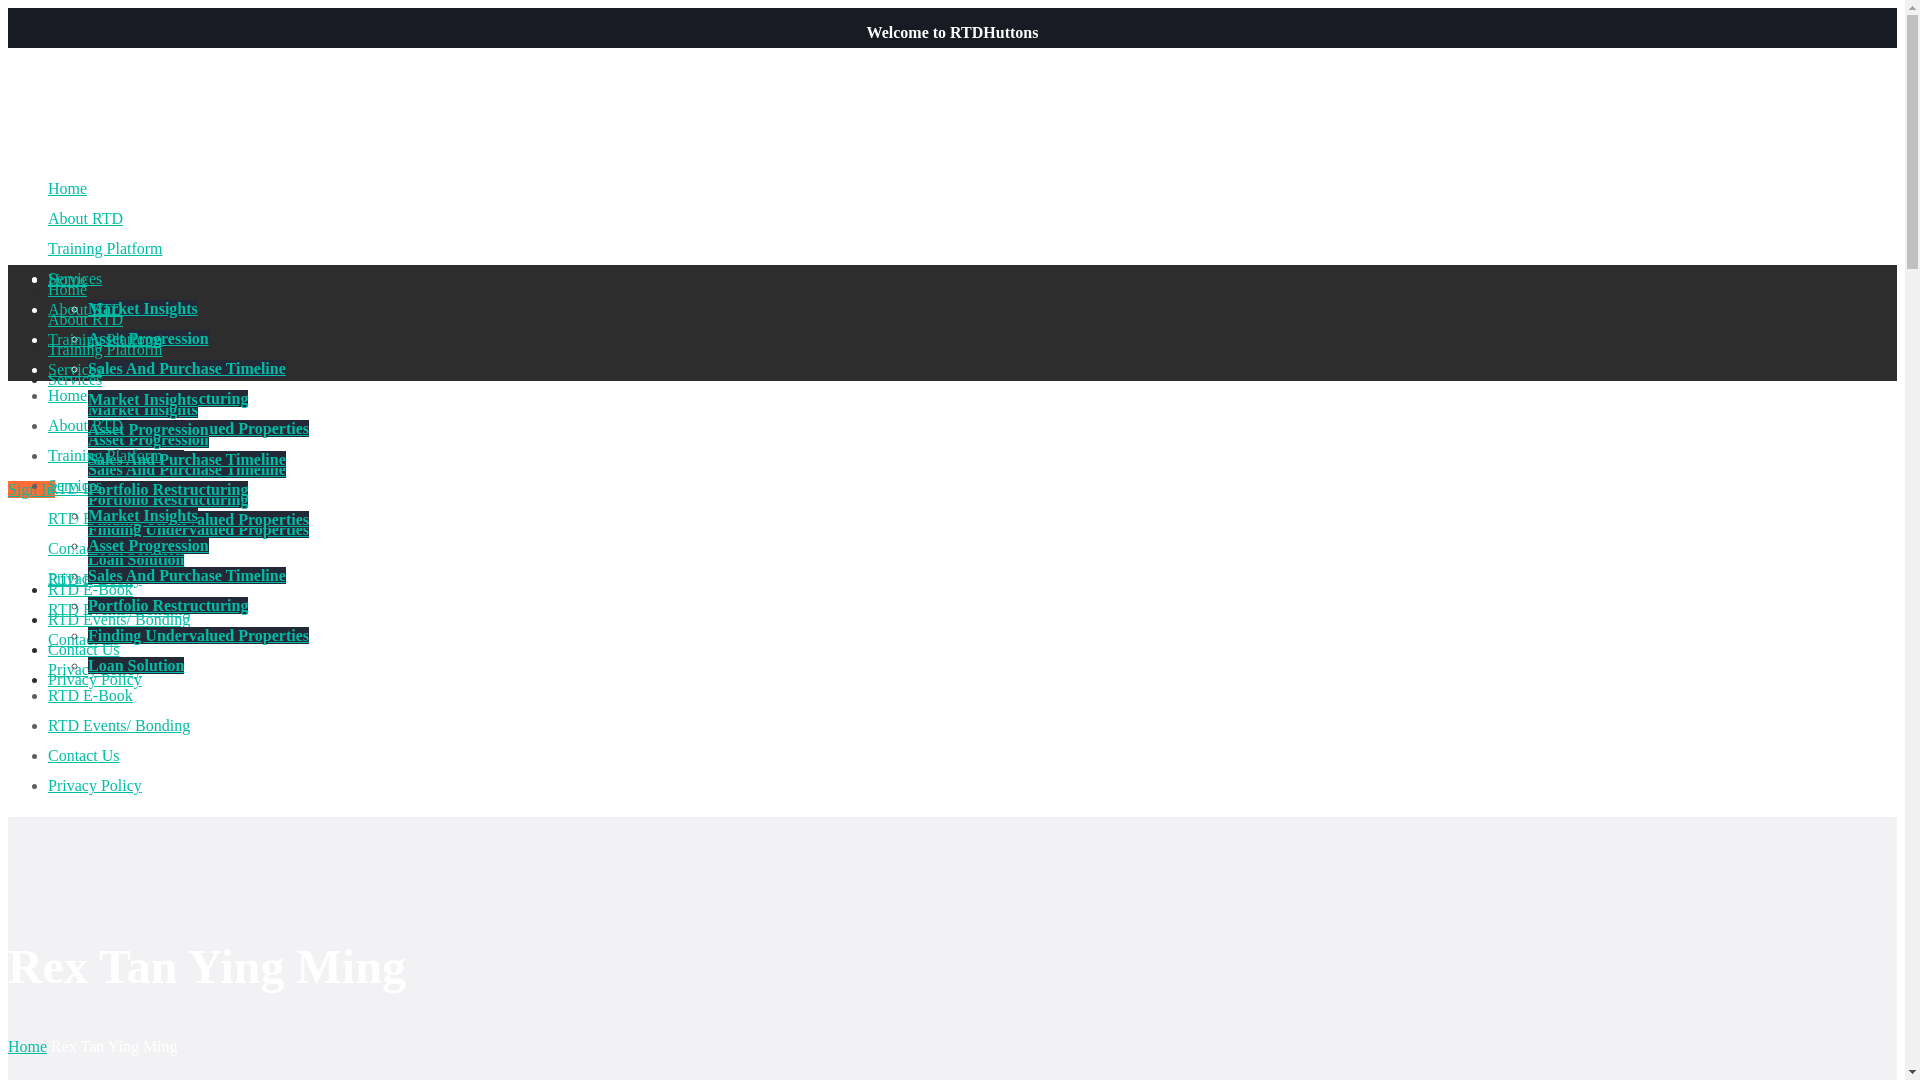 The width and height of the screenshot is (1920, 1080). Describe the element at coordinates (106, 349) in the screenshot. I see `Training Platform` at that location.